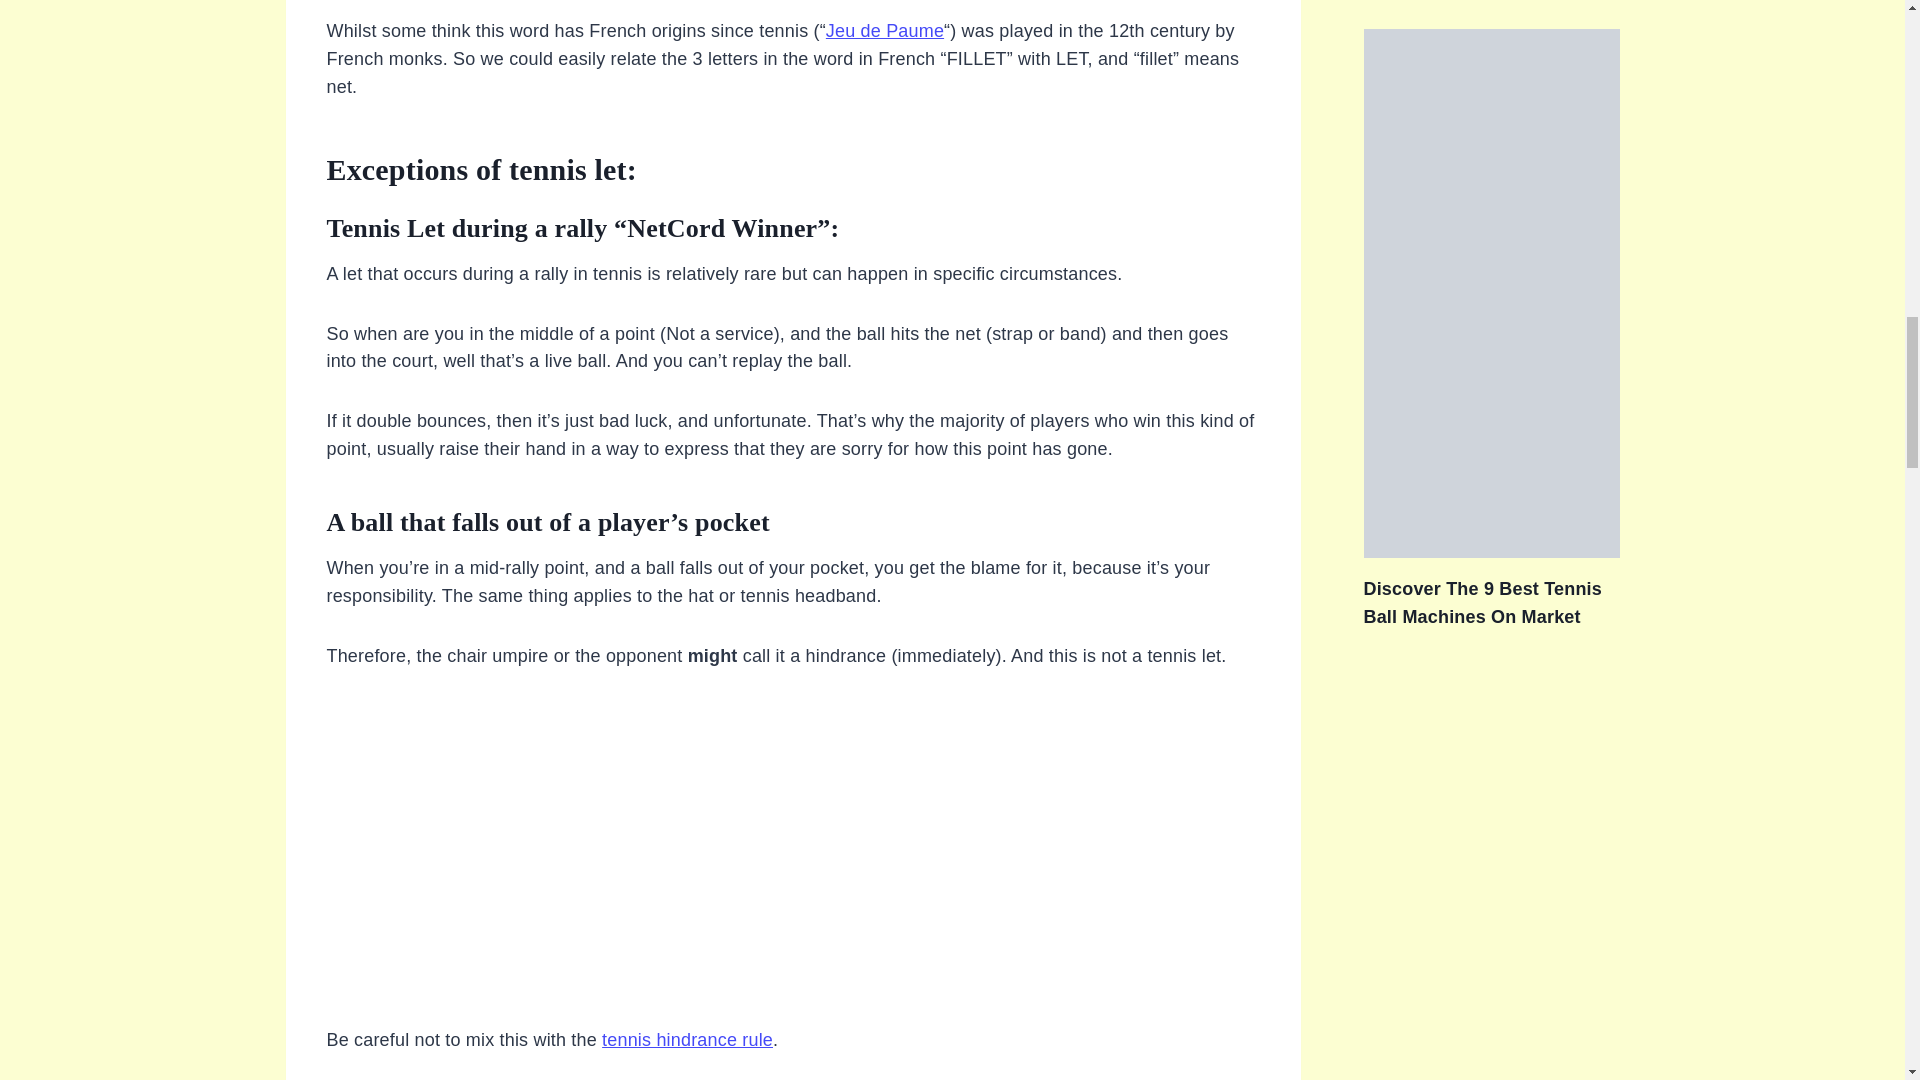  I want to click on tennis hindrance rule, so click(688, 1040).